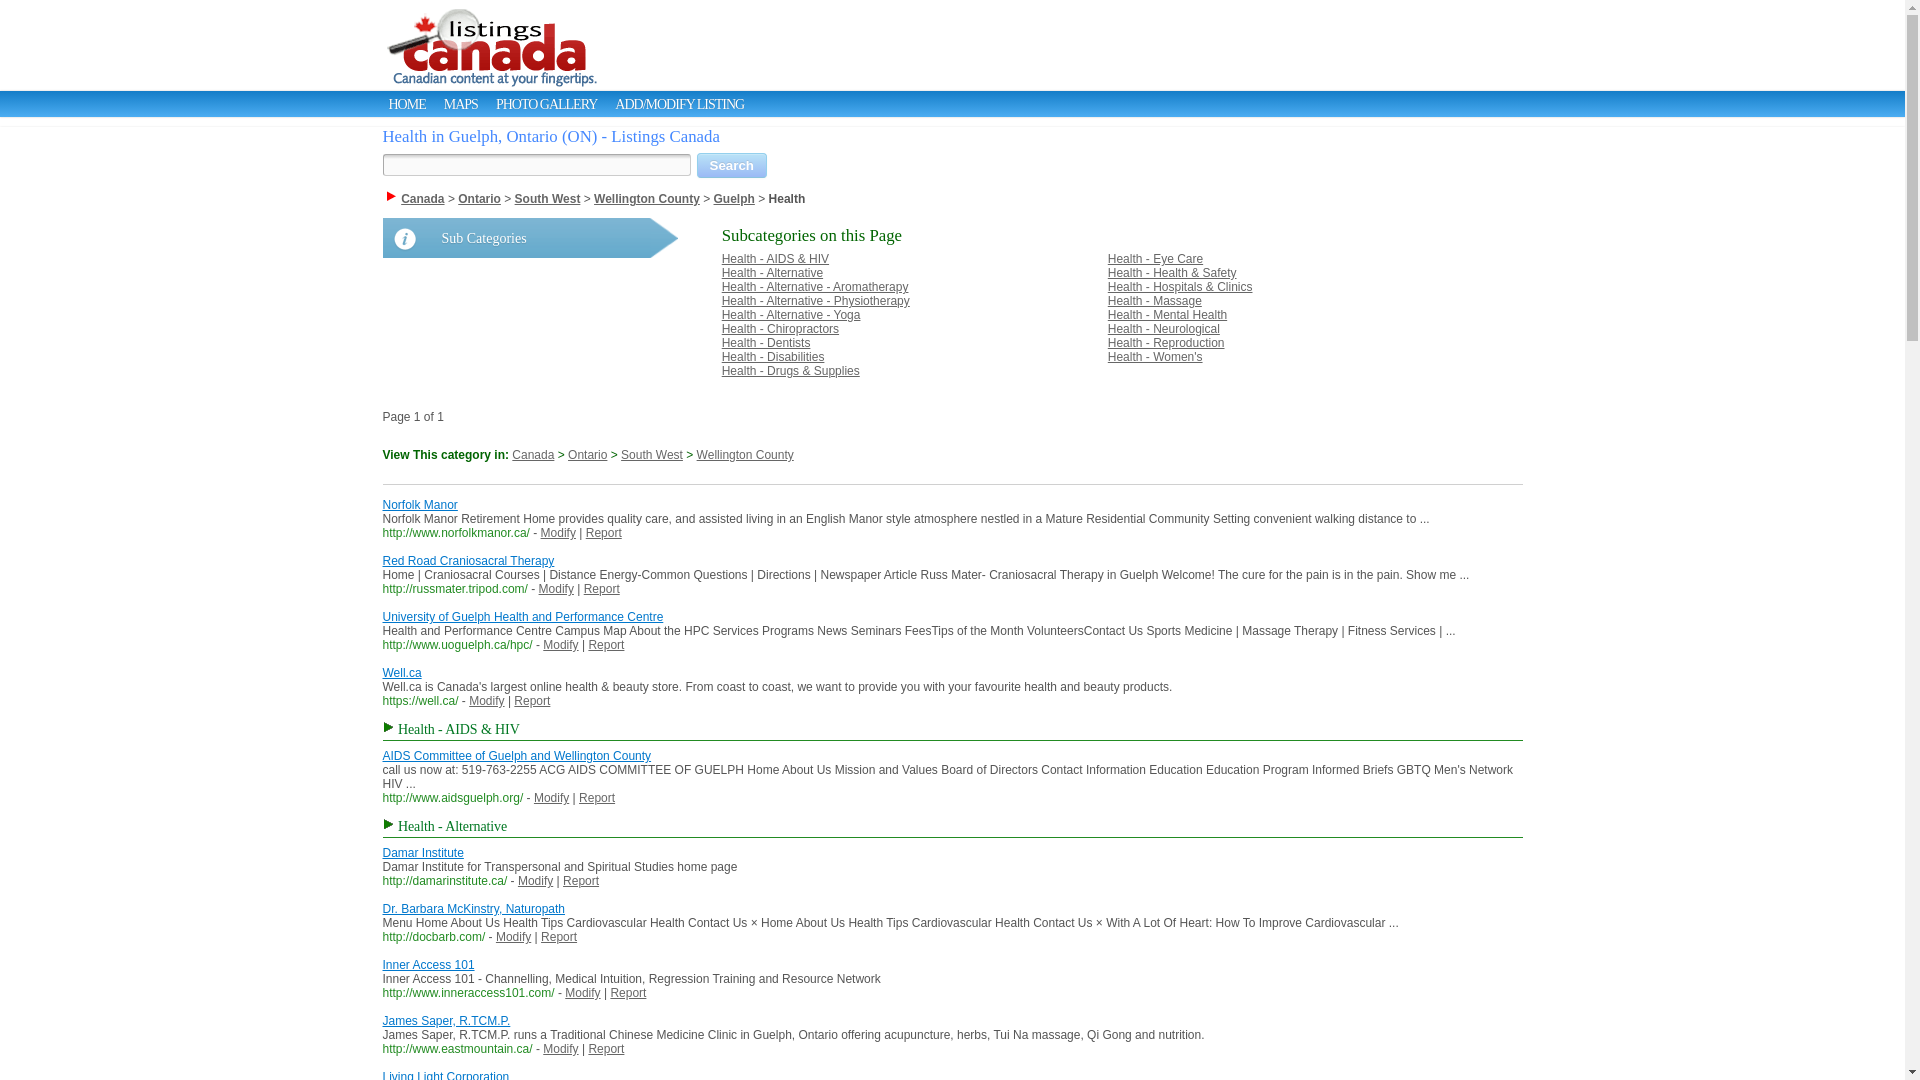 This screenshot has height=1080, width=1920. What do you see at coordinates (1155, 356) in the screenshot?
I see `Health - Women's` at bounding box center [1155, 356].